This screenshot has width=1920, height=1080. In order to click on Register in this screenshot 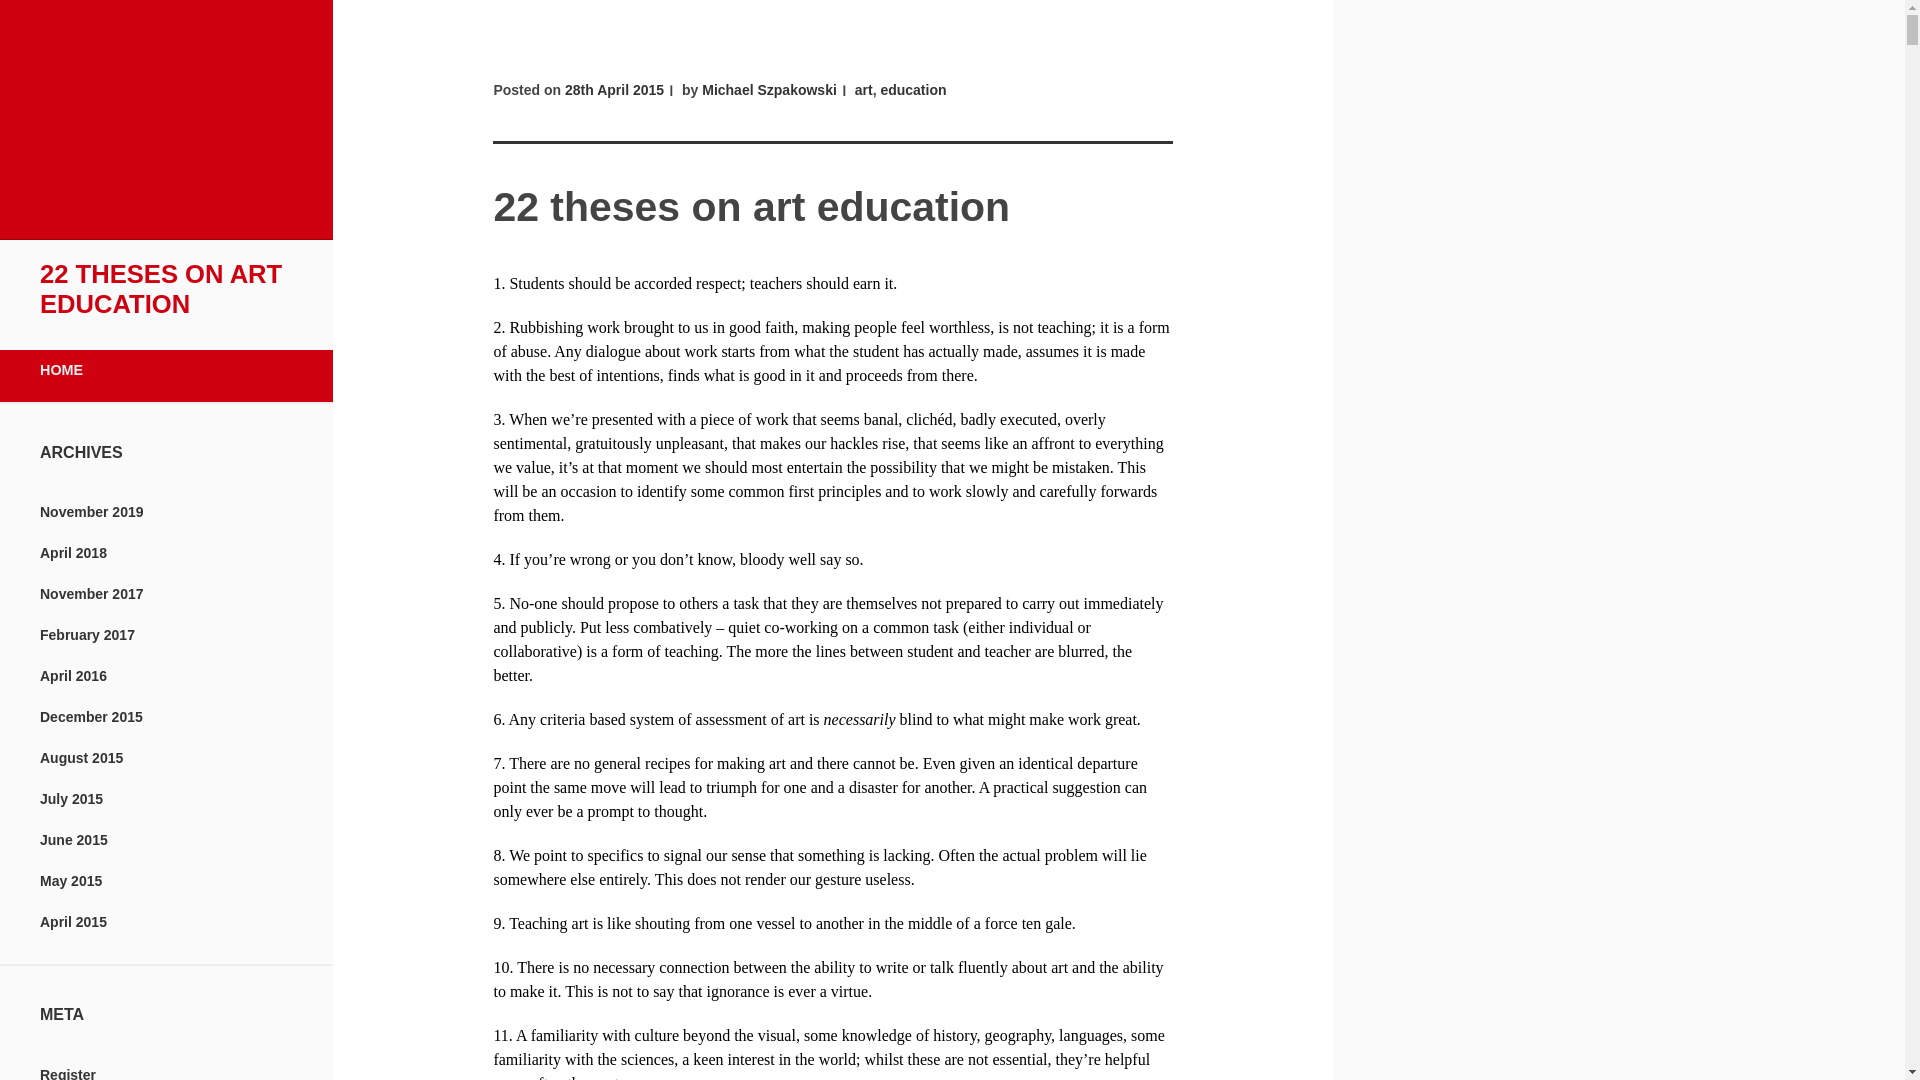, I will do `click(68, 1074)`.